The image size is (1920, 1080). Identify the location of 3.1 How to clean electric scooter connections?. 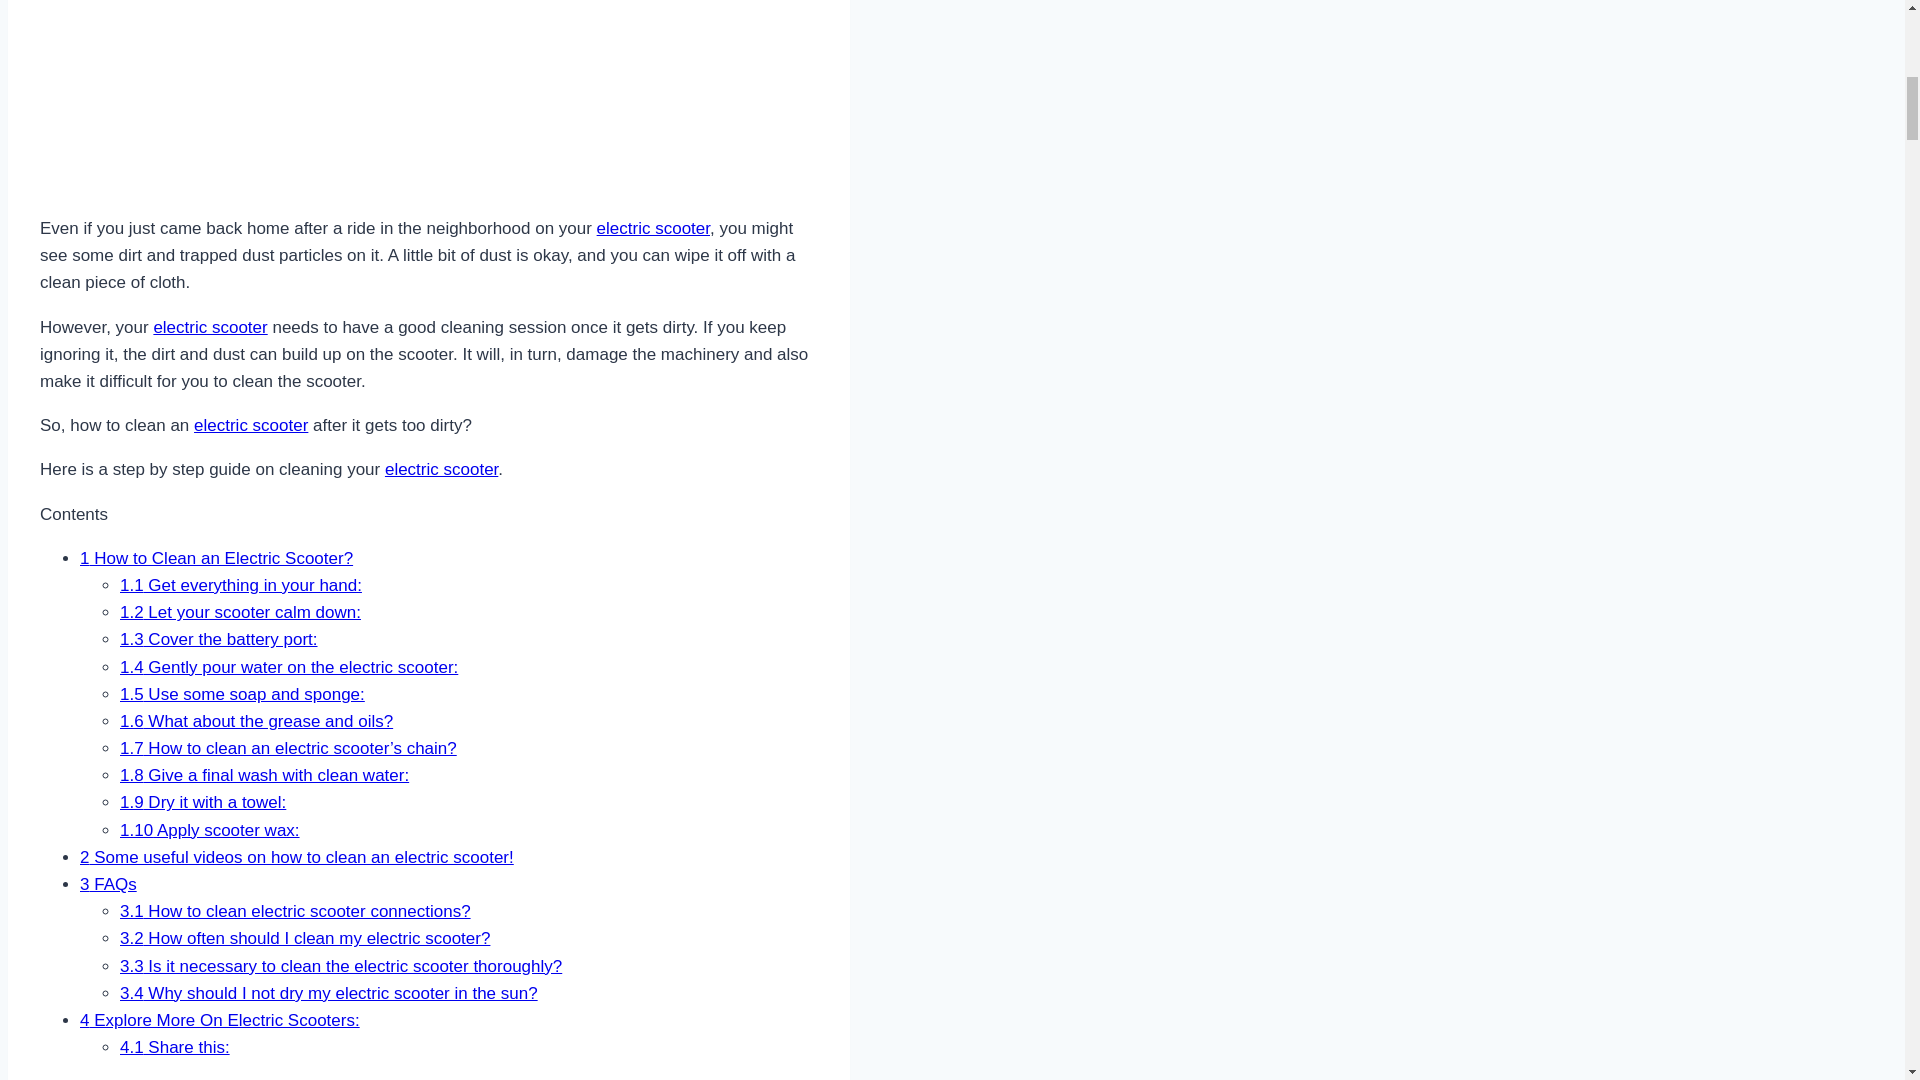
(294, 911).